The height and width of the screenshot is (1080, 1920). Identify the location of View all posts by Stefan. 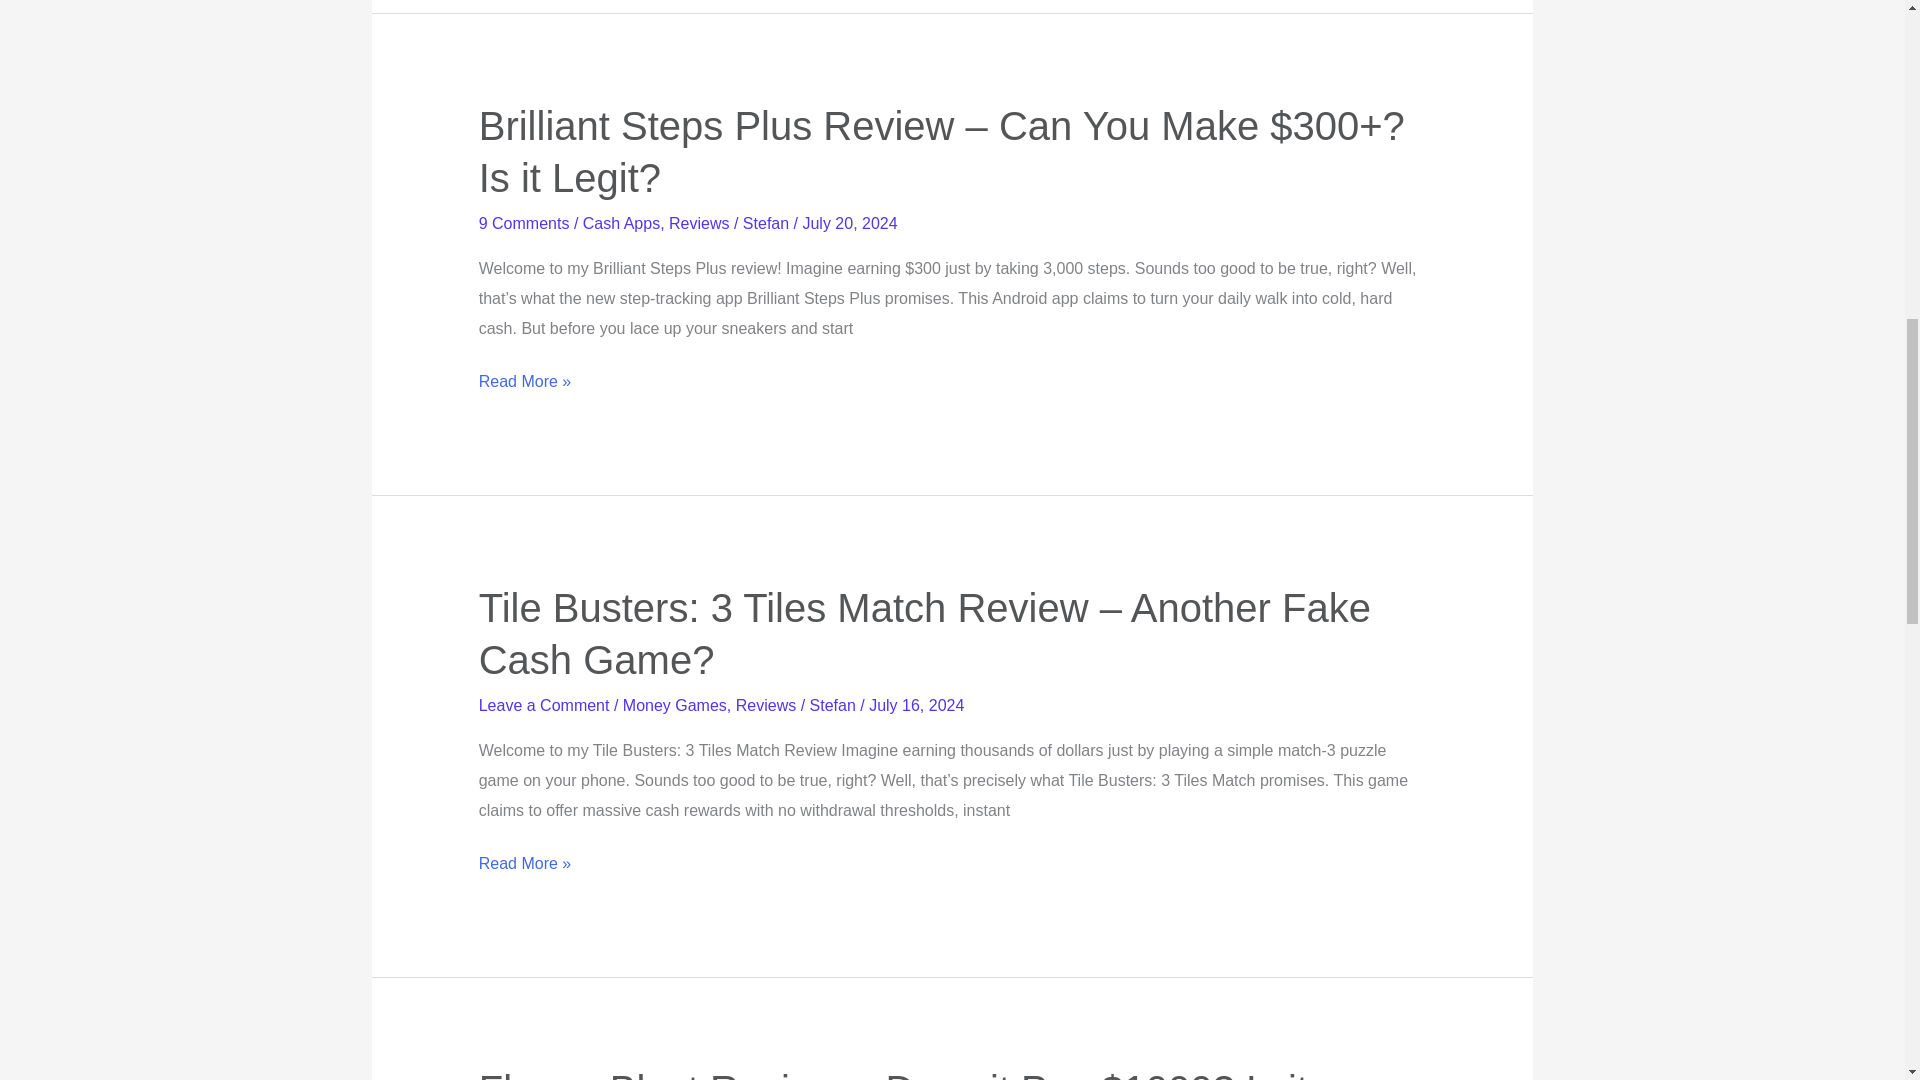
(835, 704).